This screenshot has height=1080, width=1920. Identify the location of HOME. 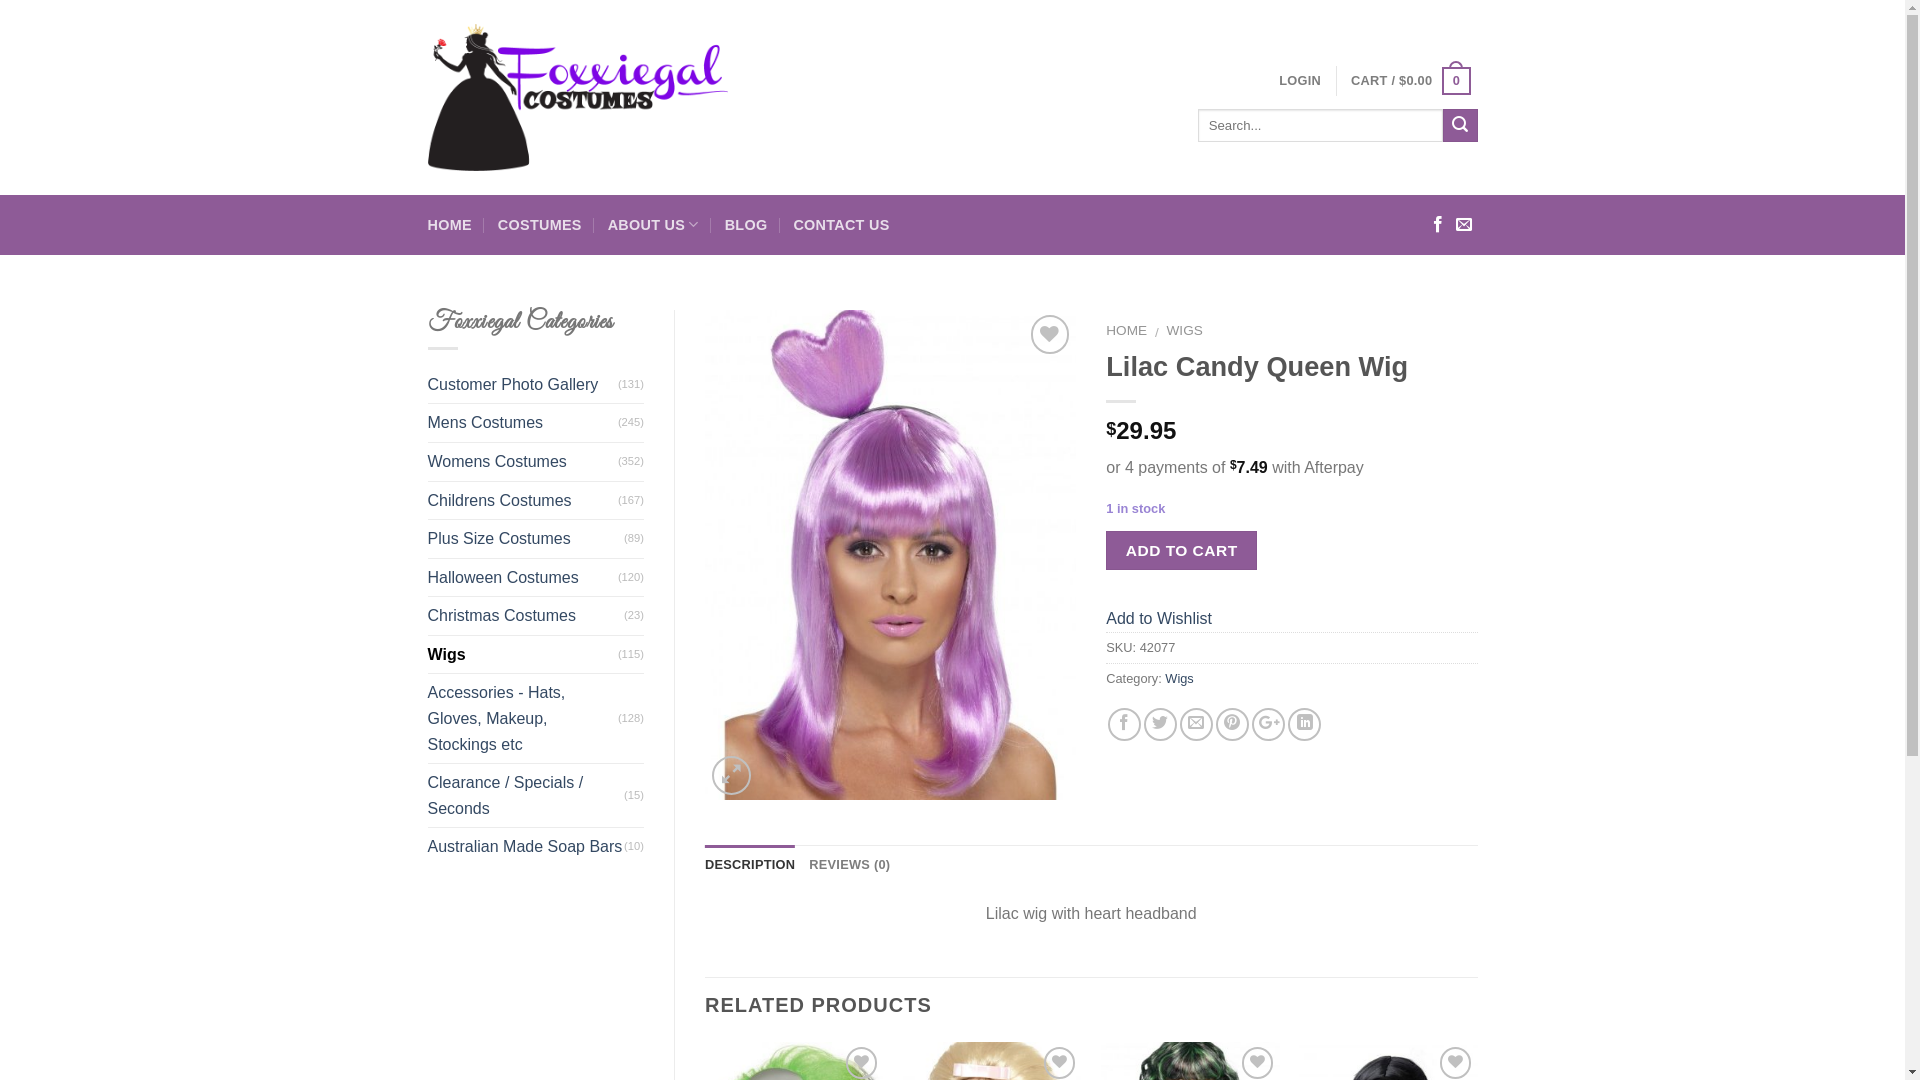
(450, 225).